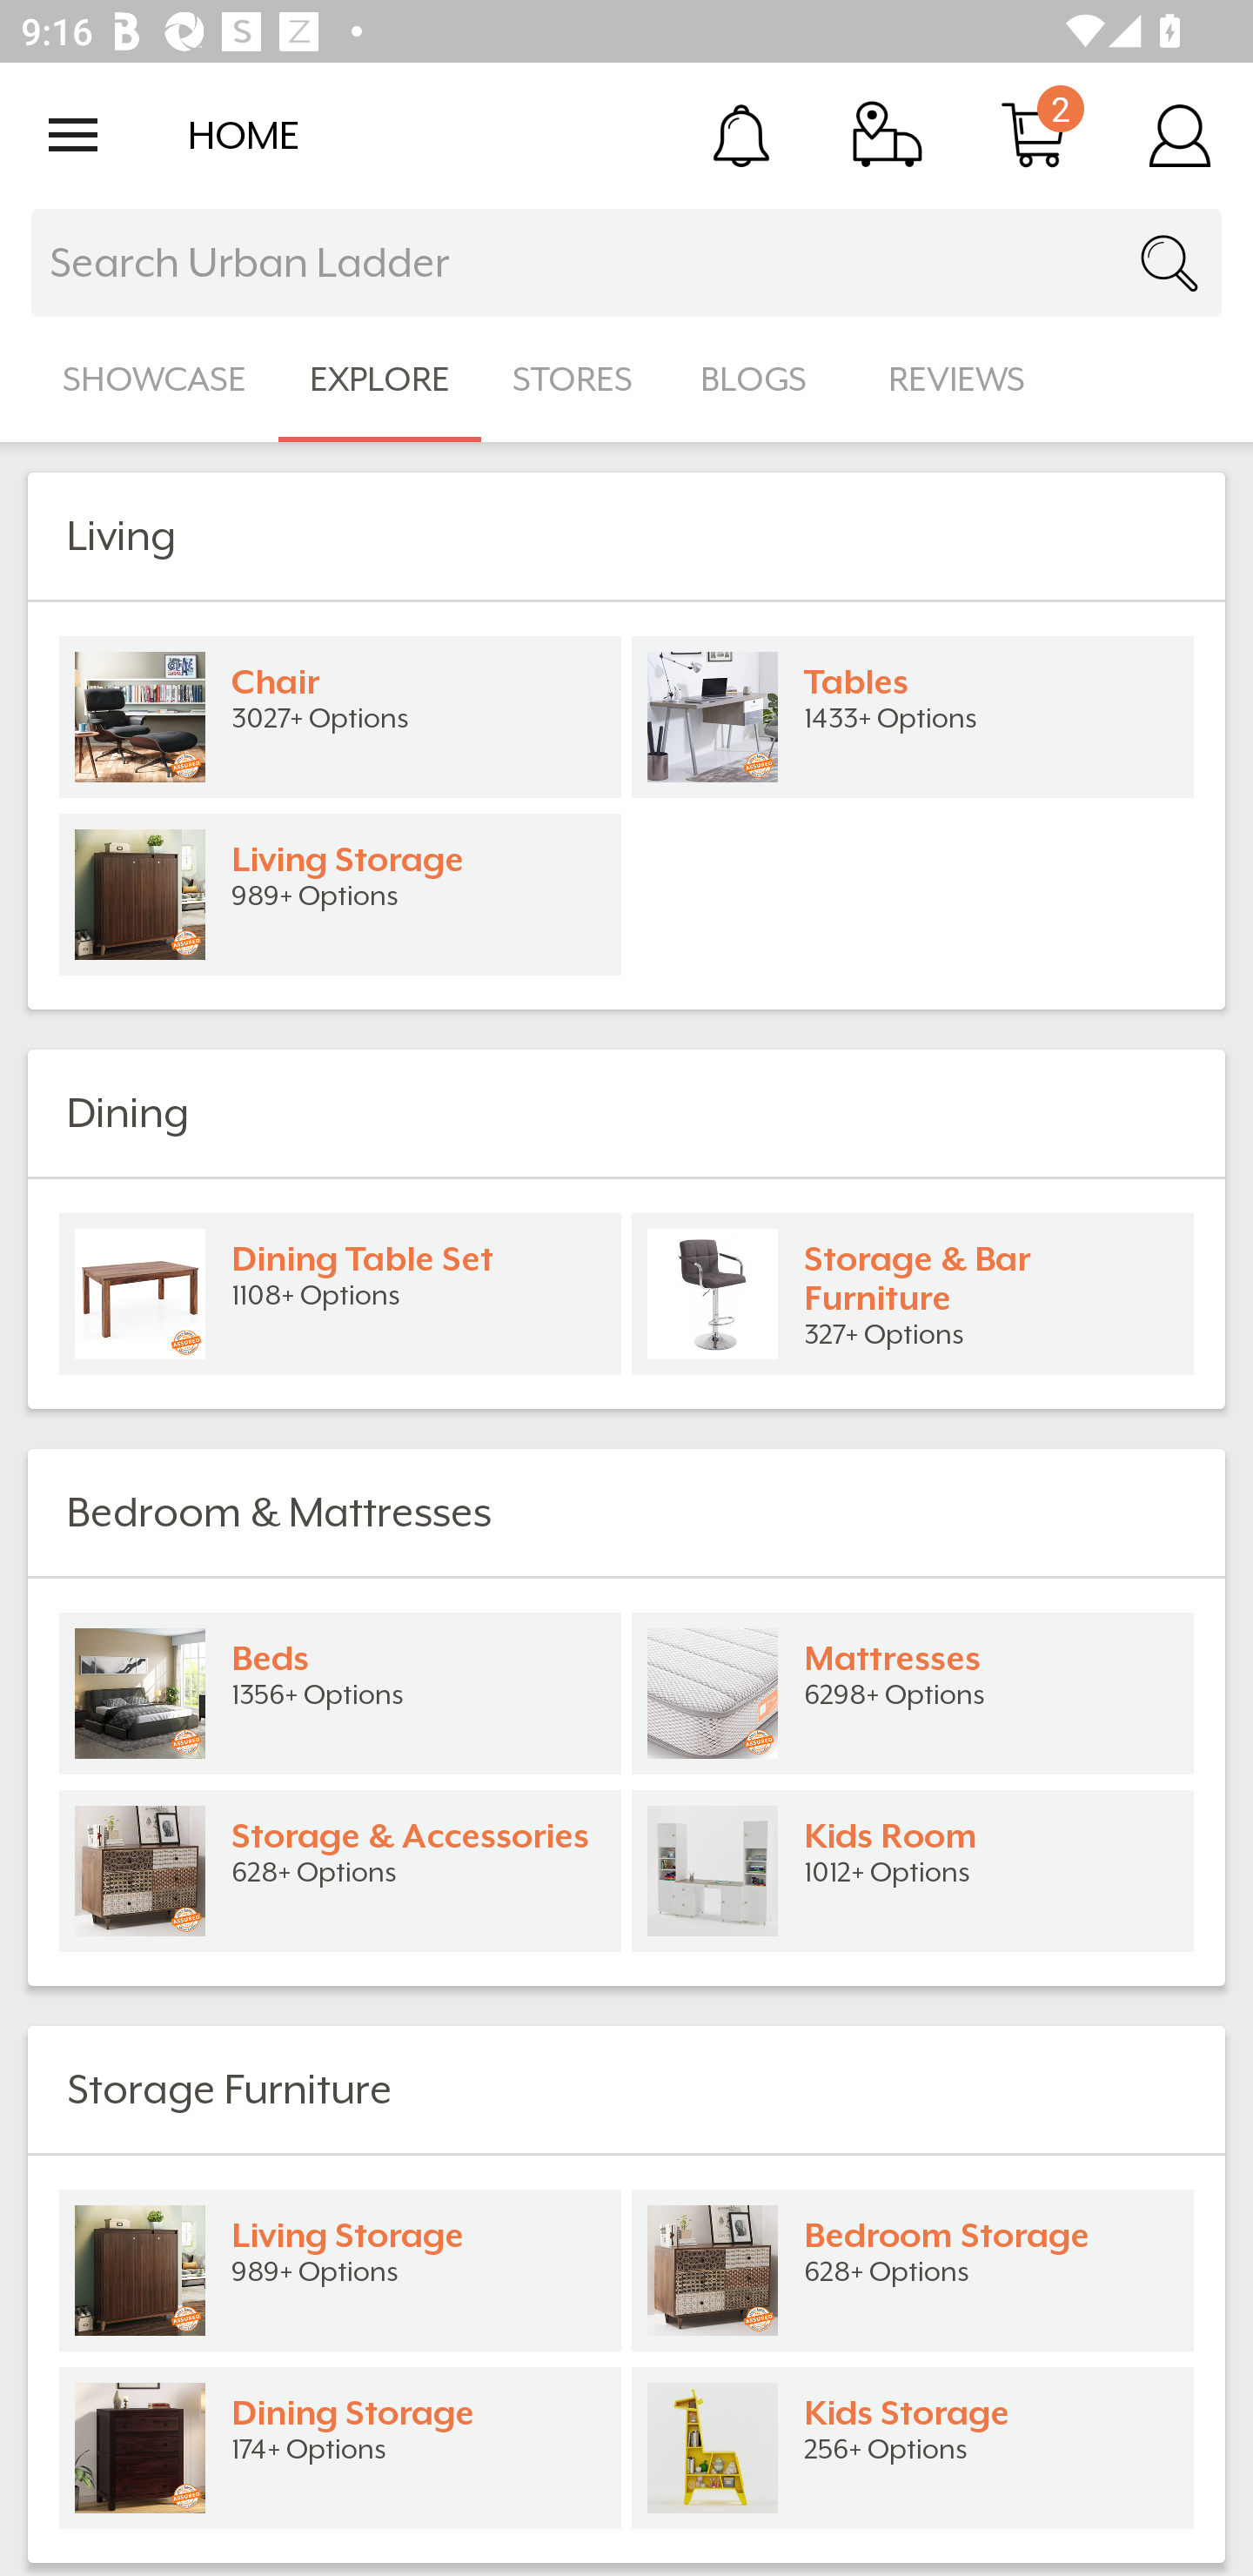 This screenshot has height=2576, width=1253. Describe the element at coordinates (626, 263) in the screenshot. I see `Search Urban Ladder ` at that location.